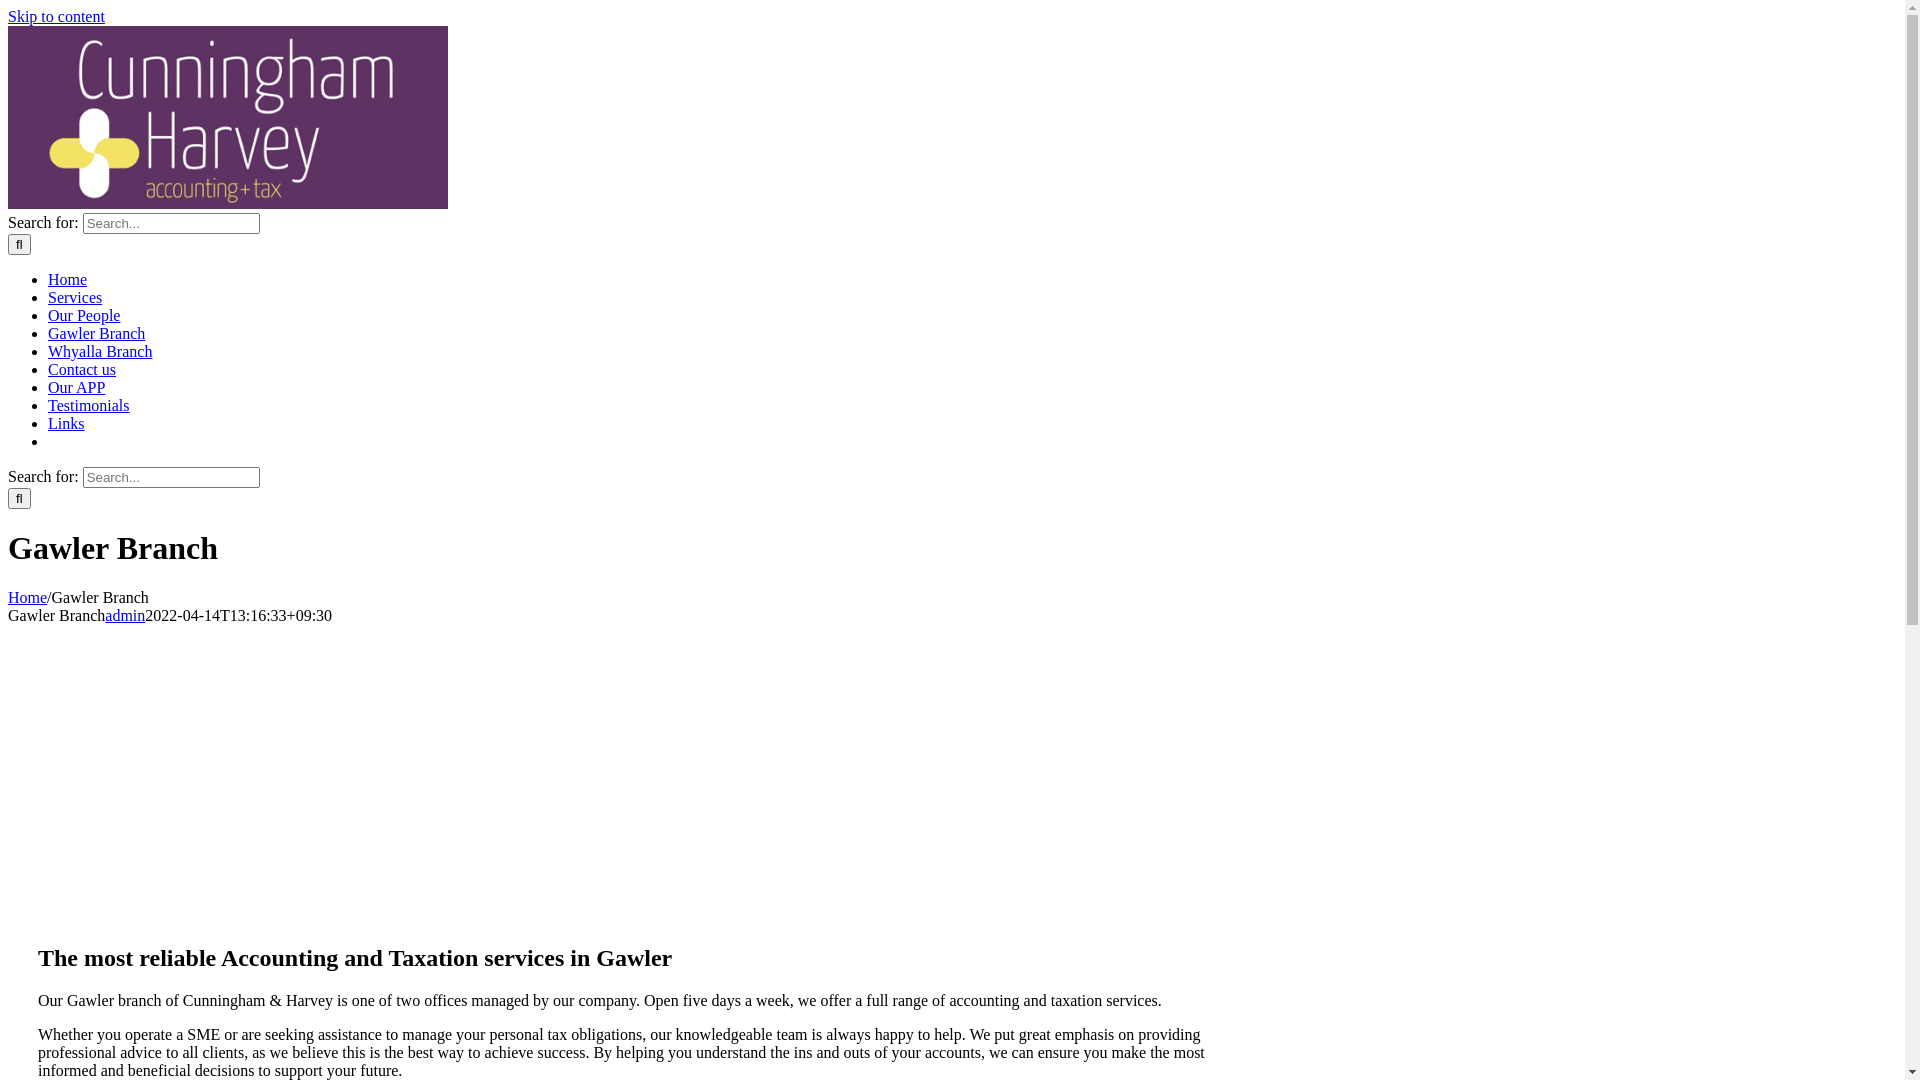  Describe the element at coordinates (56, 16) in the screenshot. I see `Skip to content` at that location.